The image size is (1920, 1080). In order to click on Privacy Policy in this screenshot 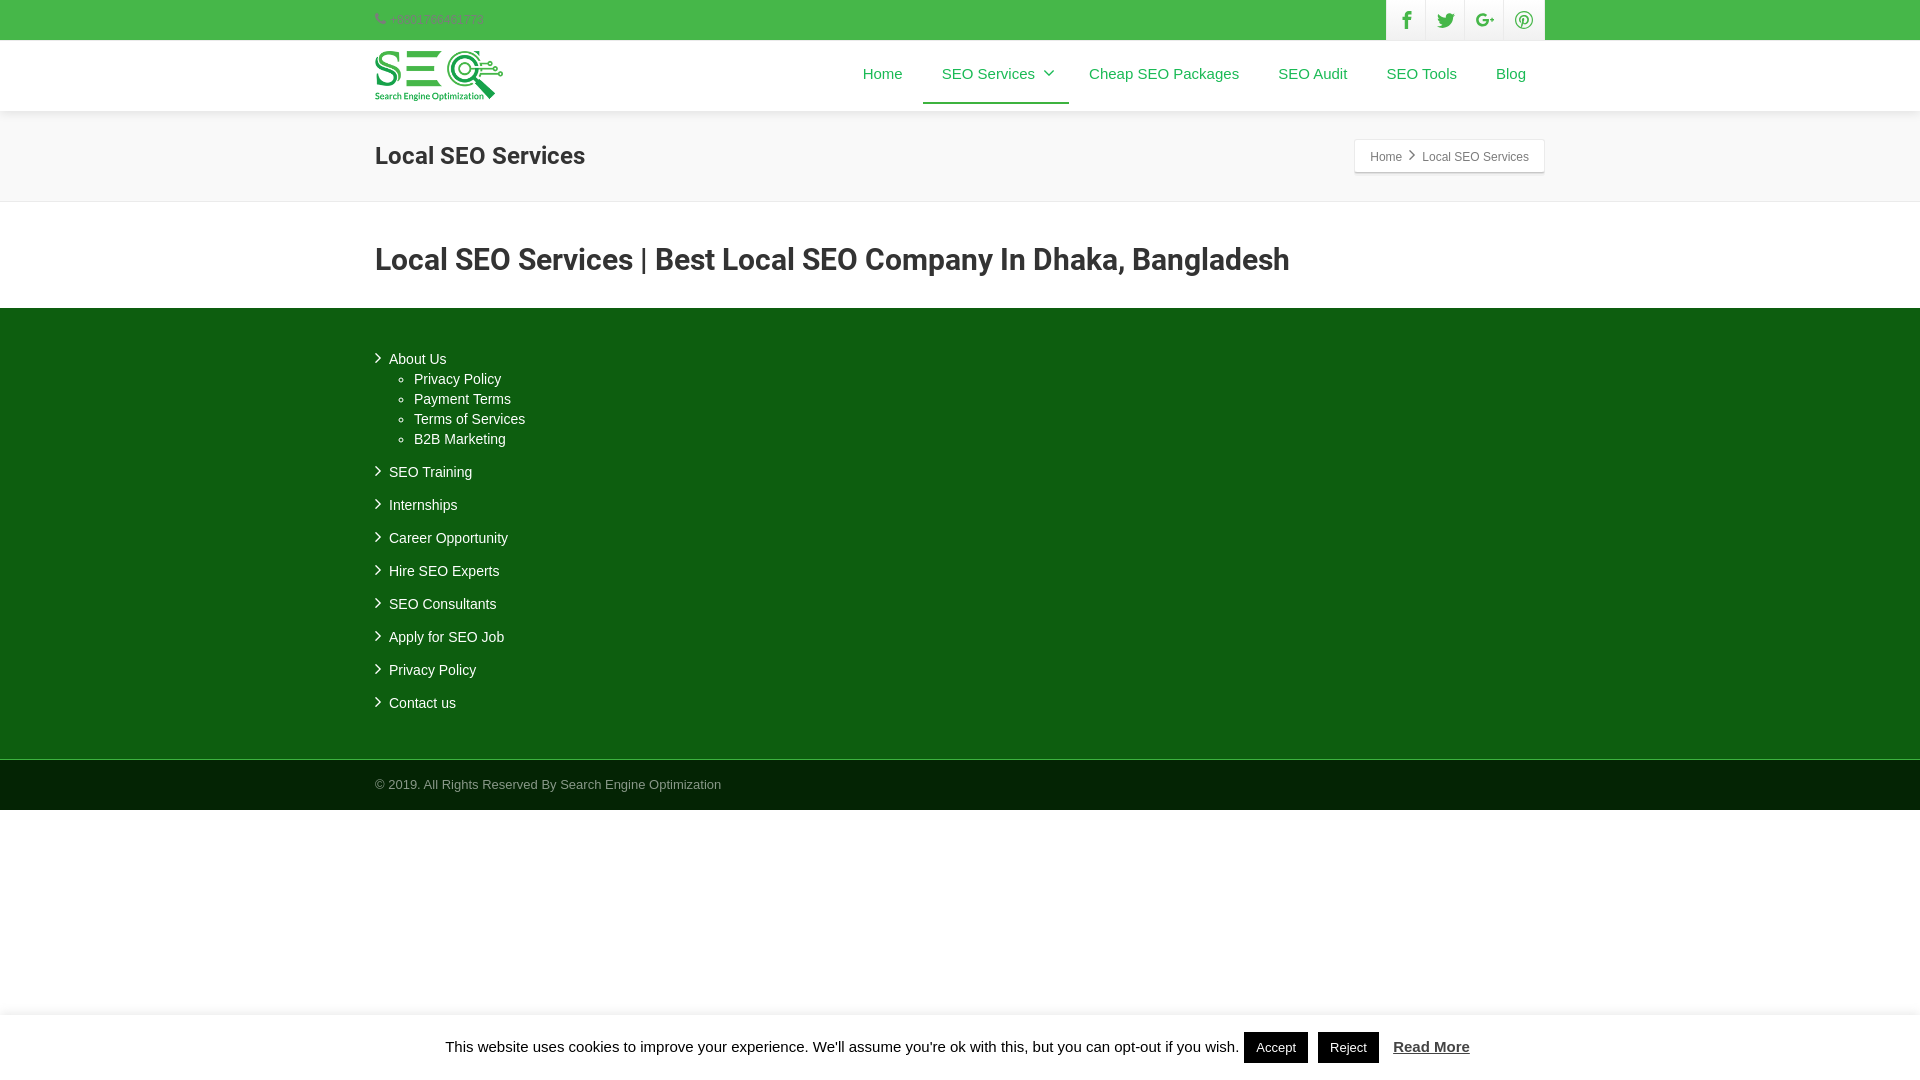, I will do `click(432, 670)`.